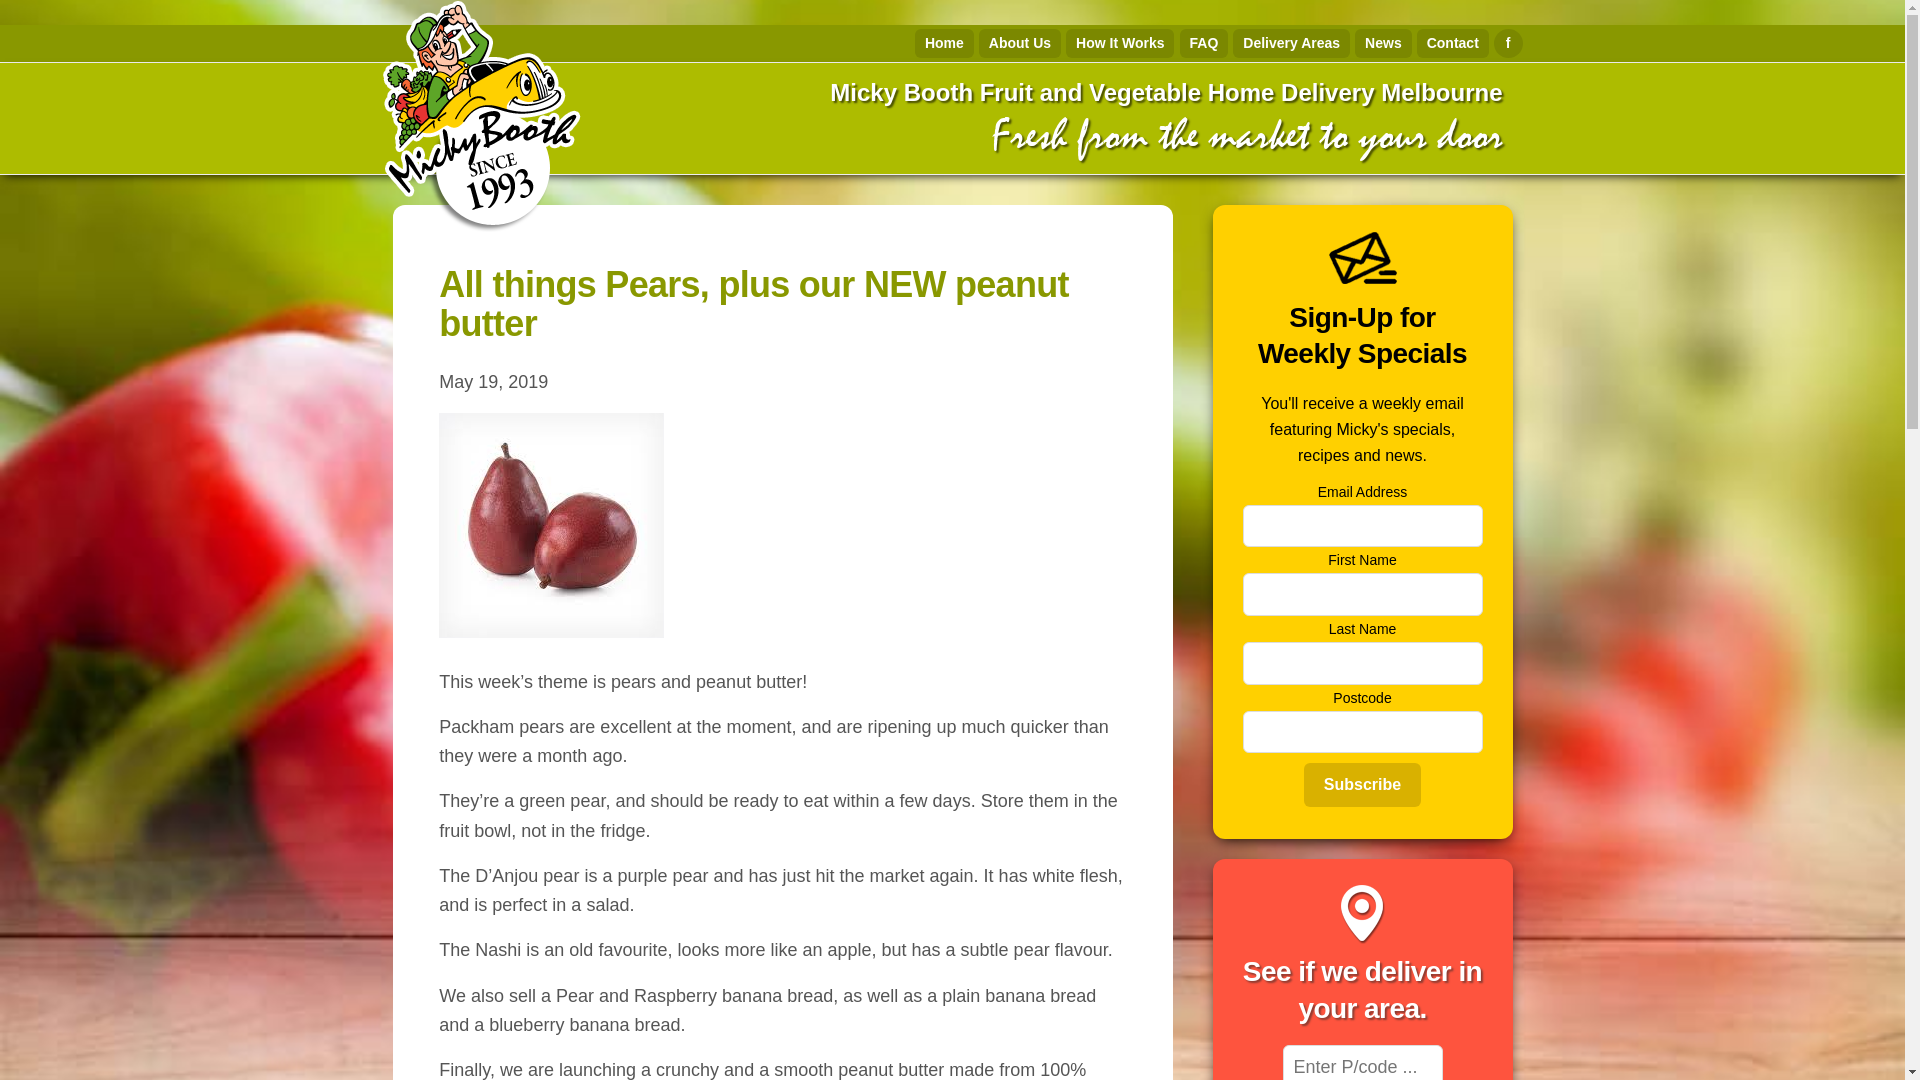 The width and height of the screenshot is (1920, 1080). I want to click on Subscribe, so click(1362, 785).